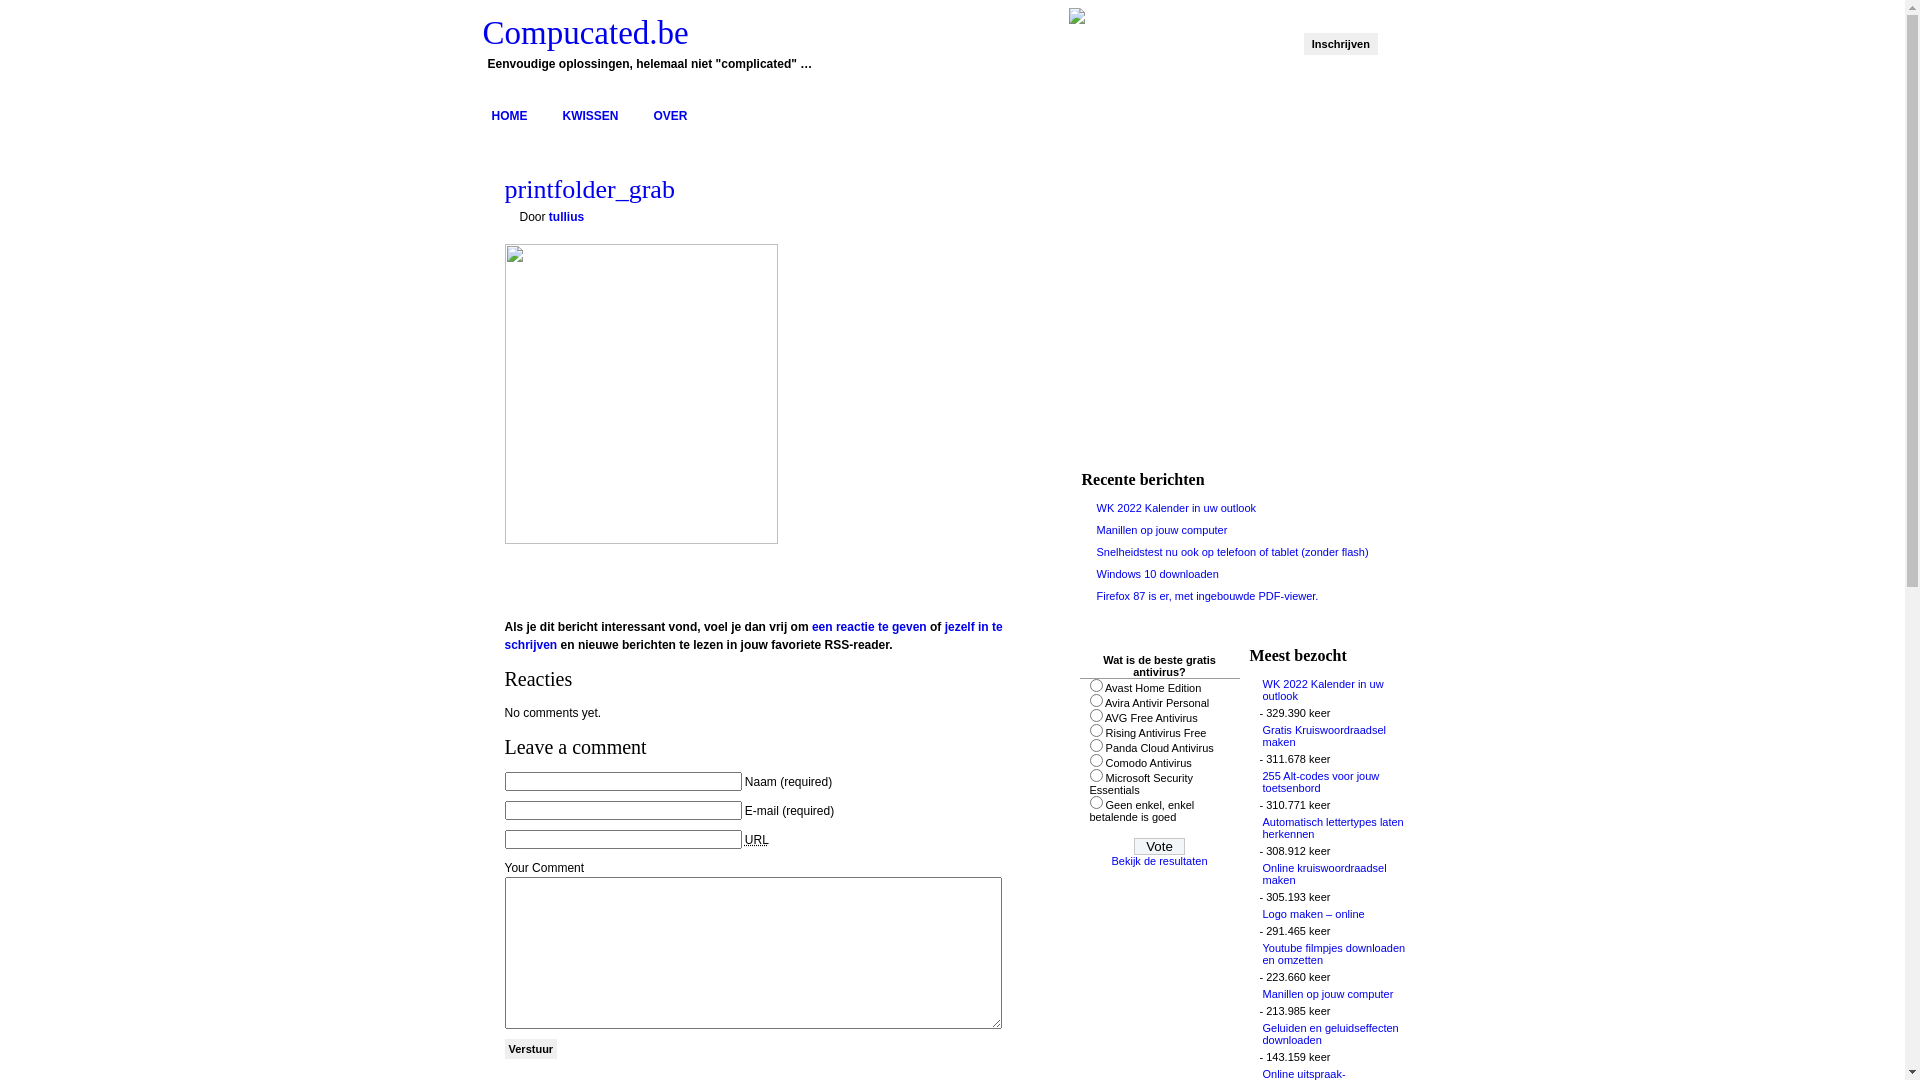  Describe the element at coordinates (585, 33) in the screenshot. I see `Compucated.be` at that location.